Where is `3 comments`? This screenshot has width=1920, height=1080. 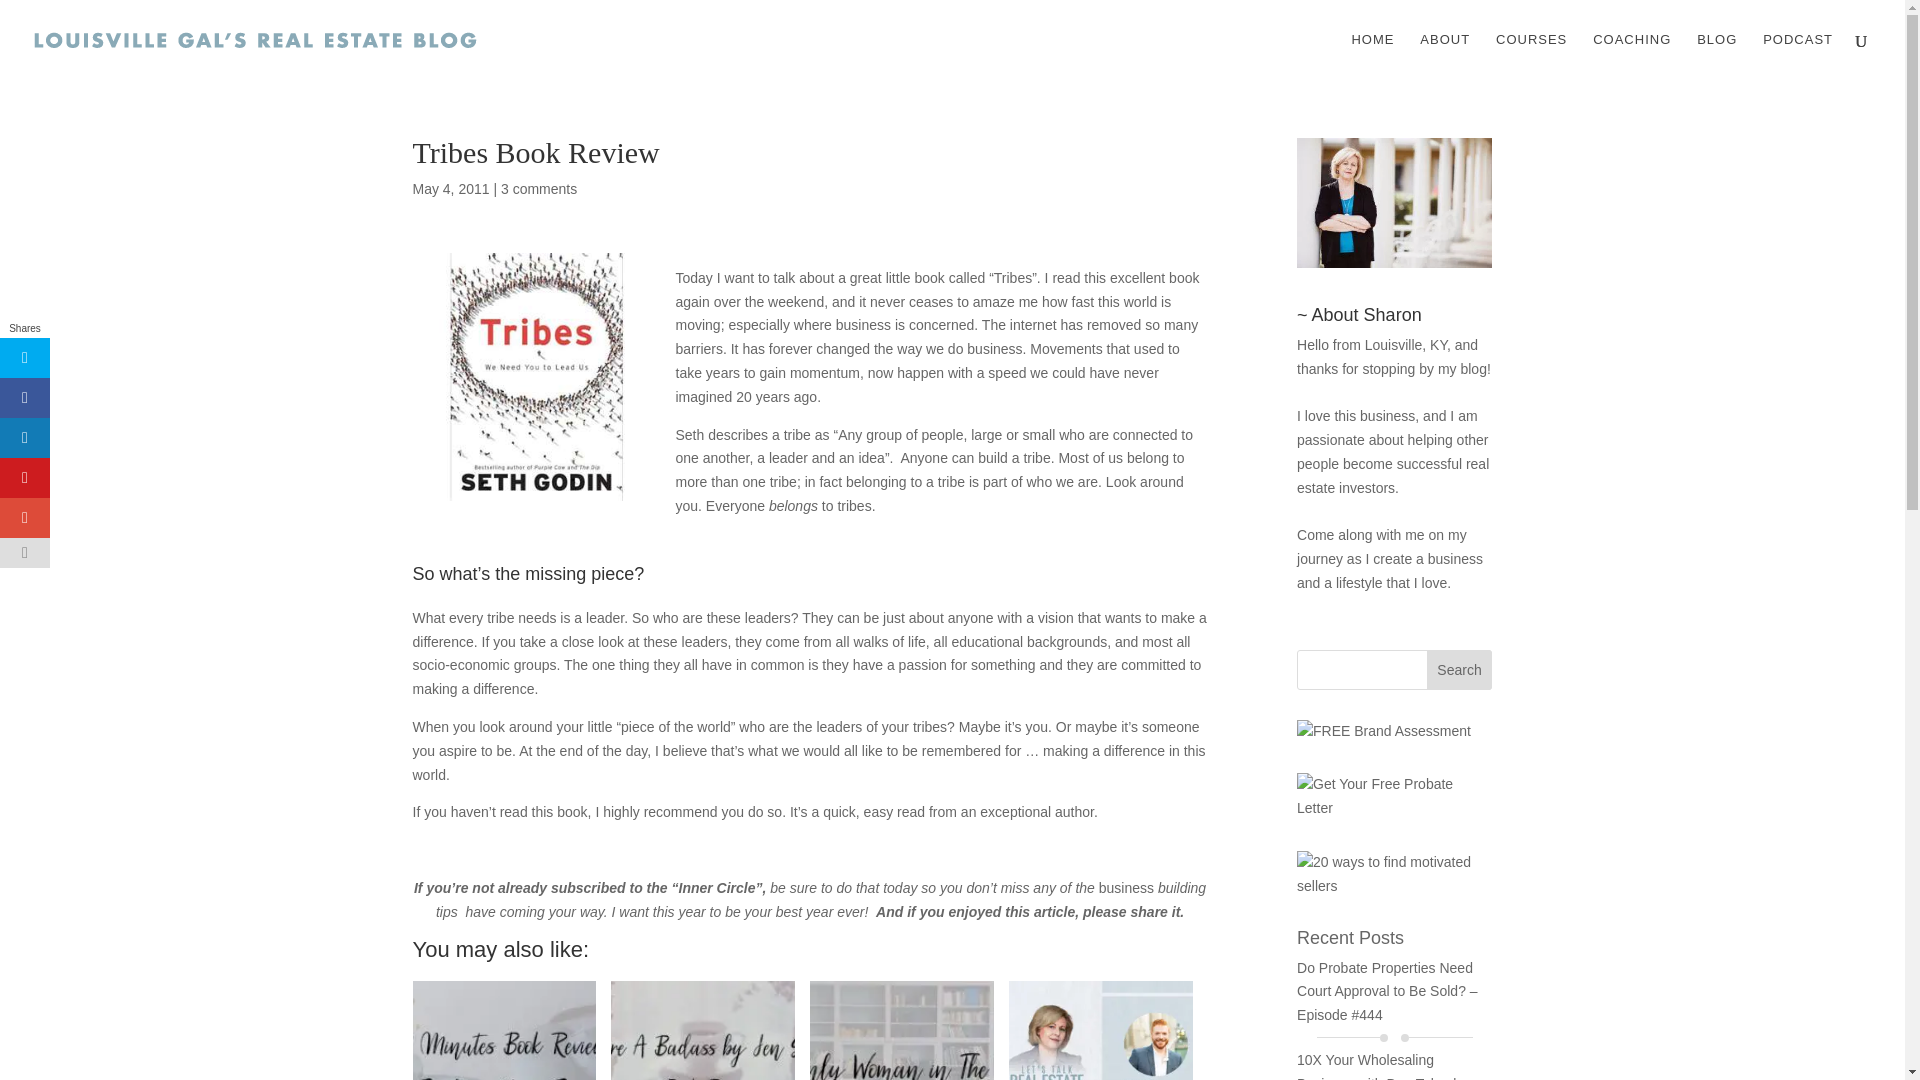
3 comments is located at coordinates (539, 188).